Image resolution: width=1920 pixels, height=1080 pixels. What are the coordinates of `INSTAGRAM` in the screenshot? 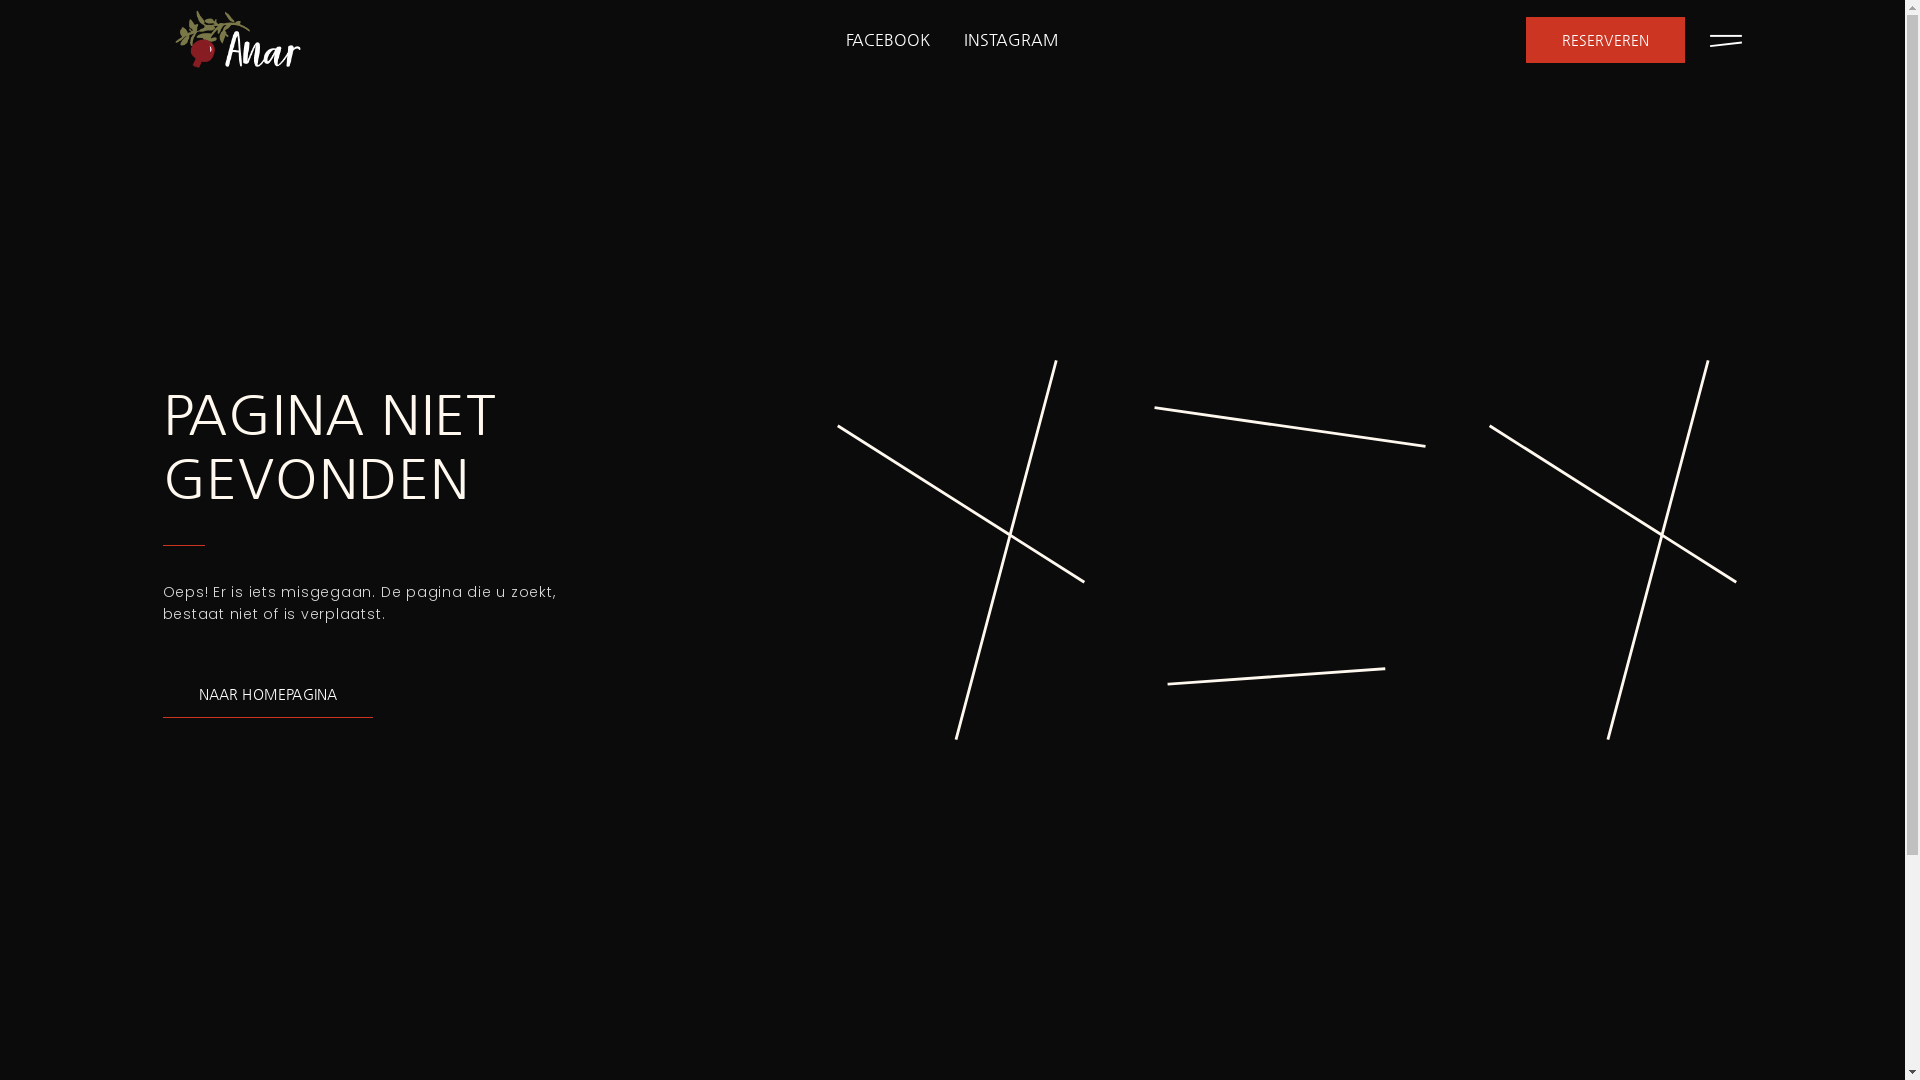 It's located at (1012, 40).